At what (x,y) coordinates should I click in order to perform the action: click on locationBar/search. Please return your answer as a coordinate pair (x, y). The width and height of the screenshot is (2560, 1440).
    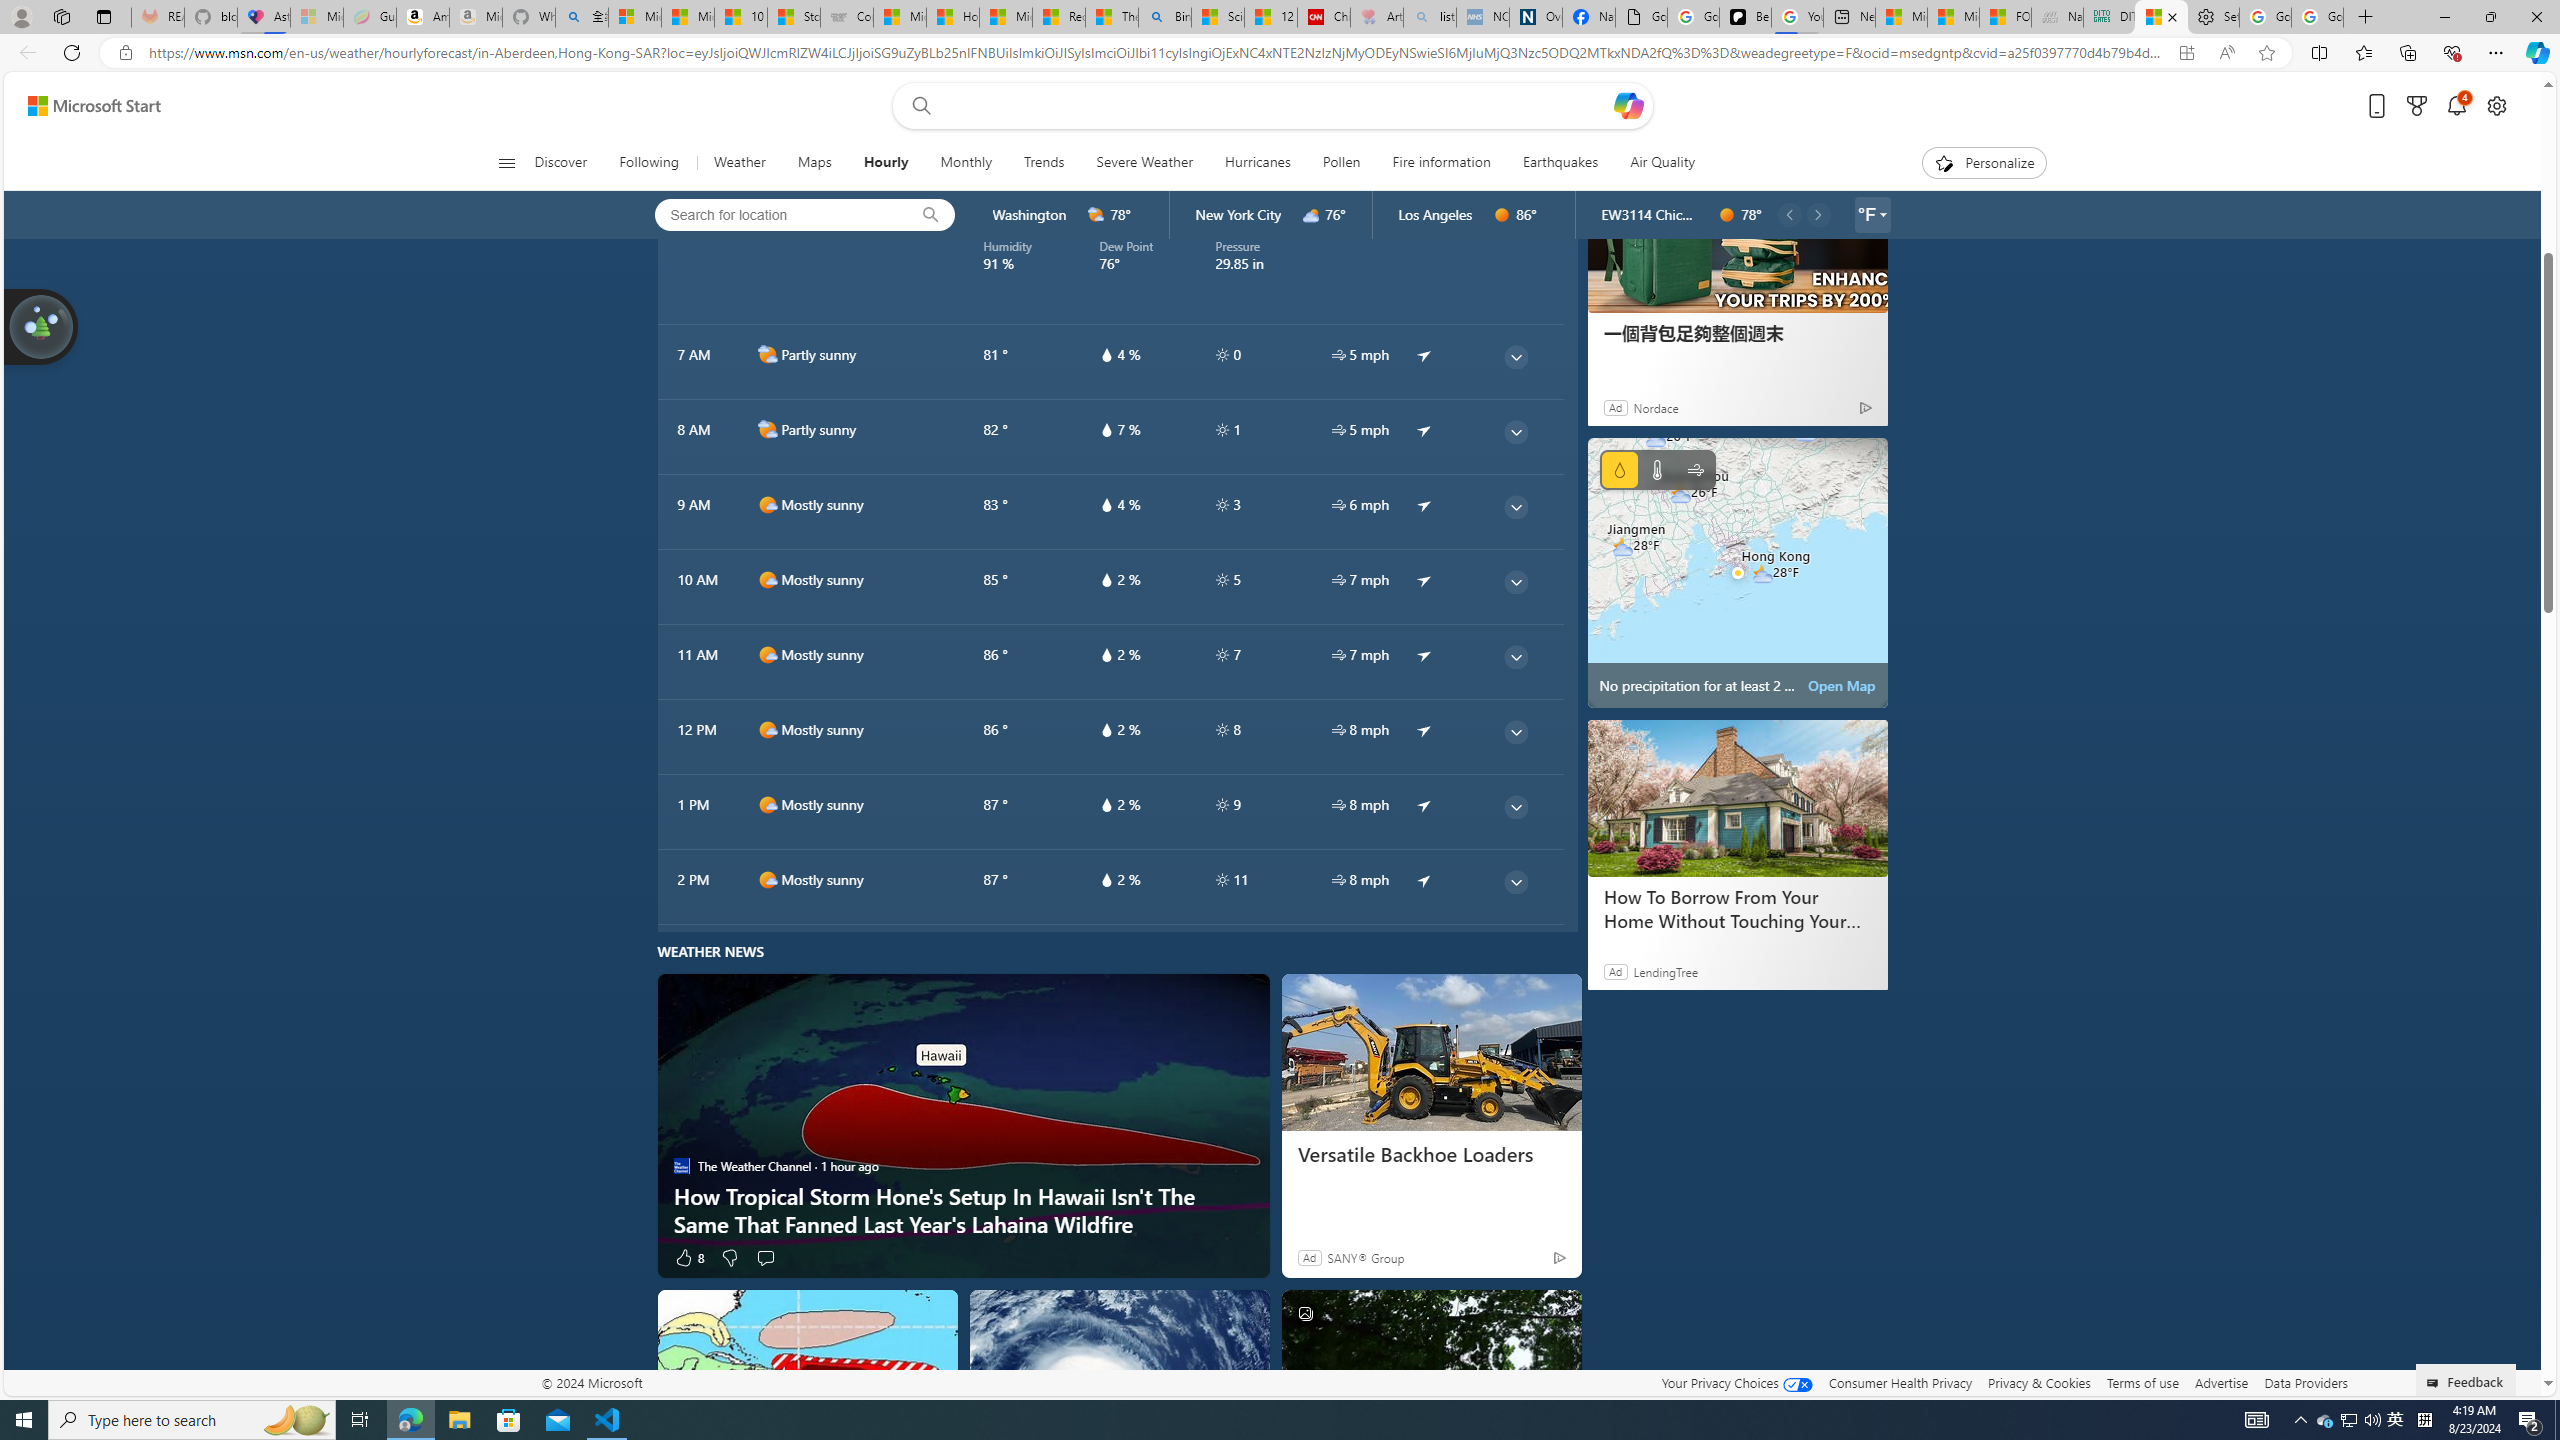
    Looking at the image, I should click on (930, 215).